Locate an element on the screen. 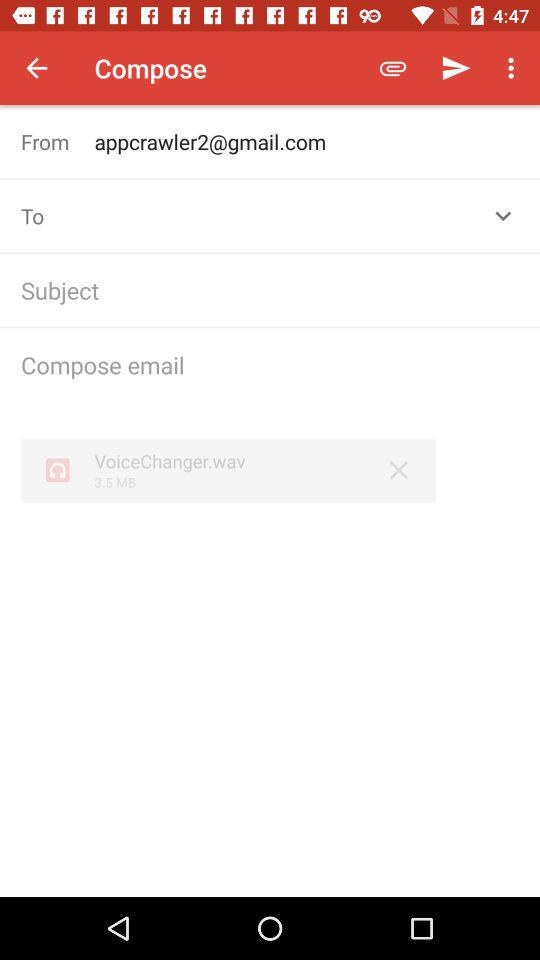 The height and width of the screenshot is (960, 540). open icon above appcrawler2@gmail.com is located at coordinates (514, 68).